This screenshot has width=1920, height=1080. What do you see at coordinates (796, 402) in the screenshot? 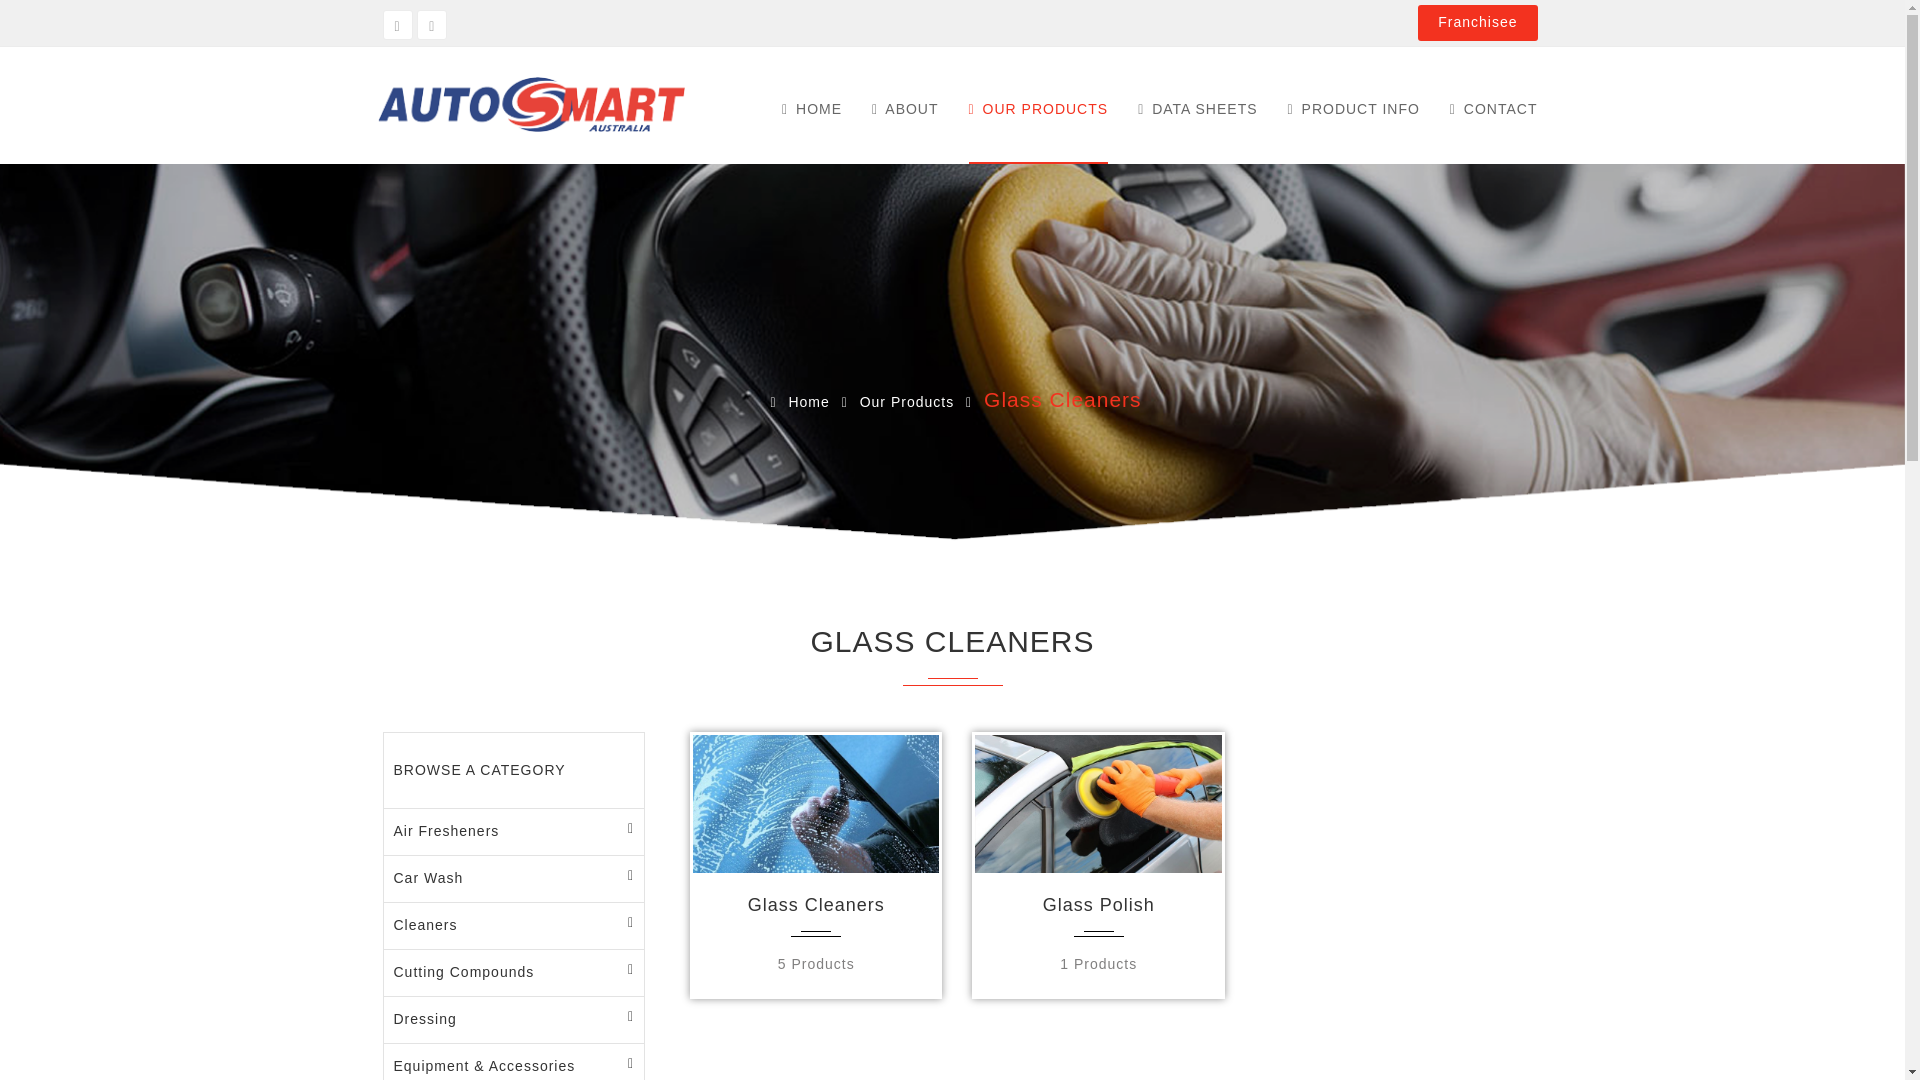
I see `Home` at bounding box center [796, 402].